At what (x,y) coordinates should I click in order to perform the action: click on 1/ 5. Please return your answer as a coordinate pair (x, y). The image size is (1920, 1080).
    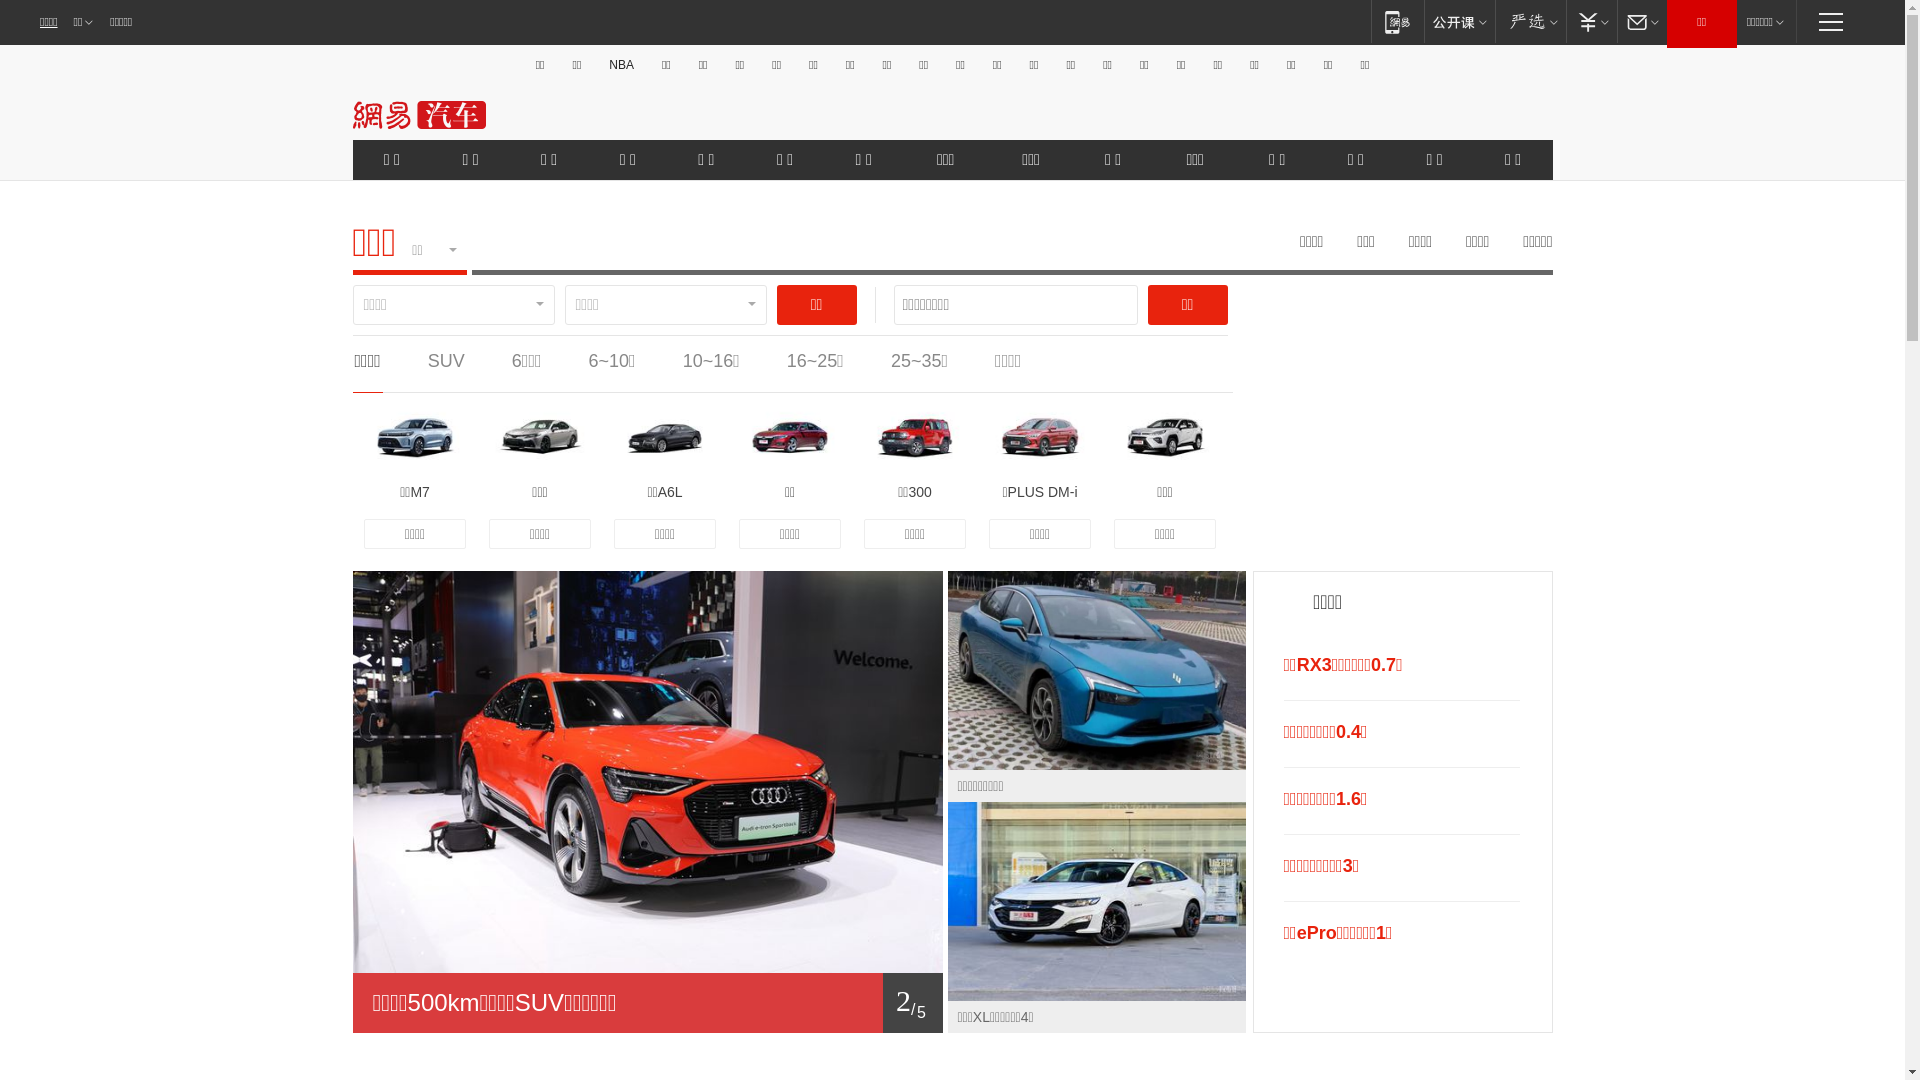
    Looking at the image, I should click on (647, 1003).